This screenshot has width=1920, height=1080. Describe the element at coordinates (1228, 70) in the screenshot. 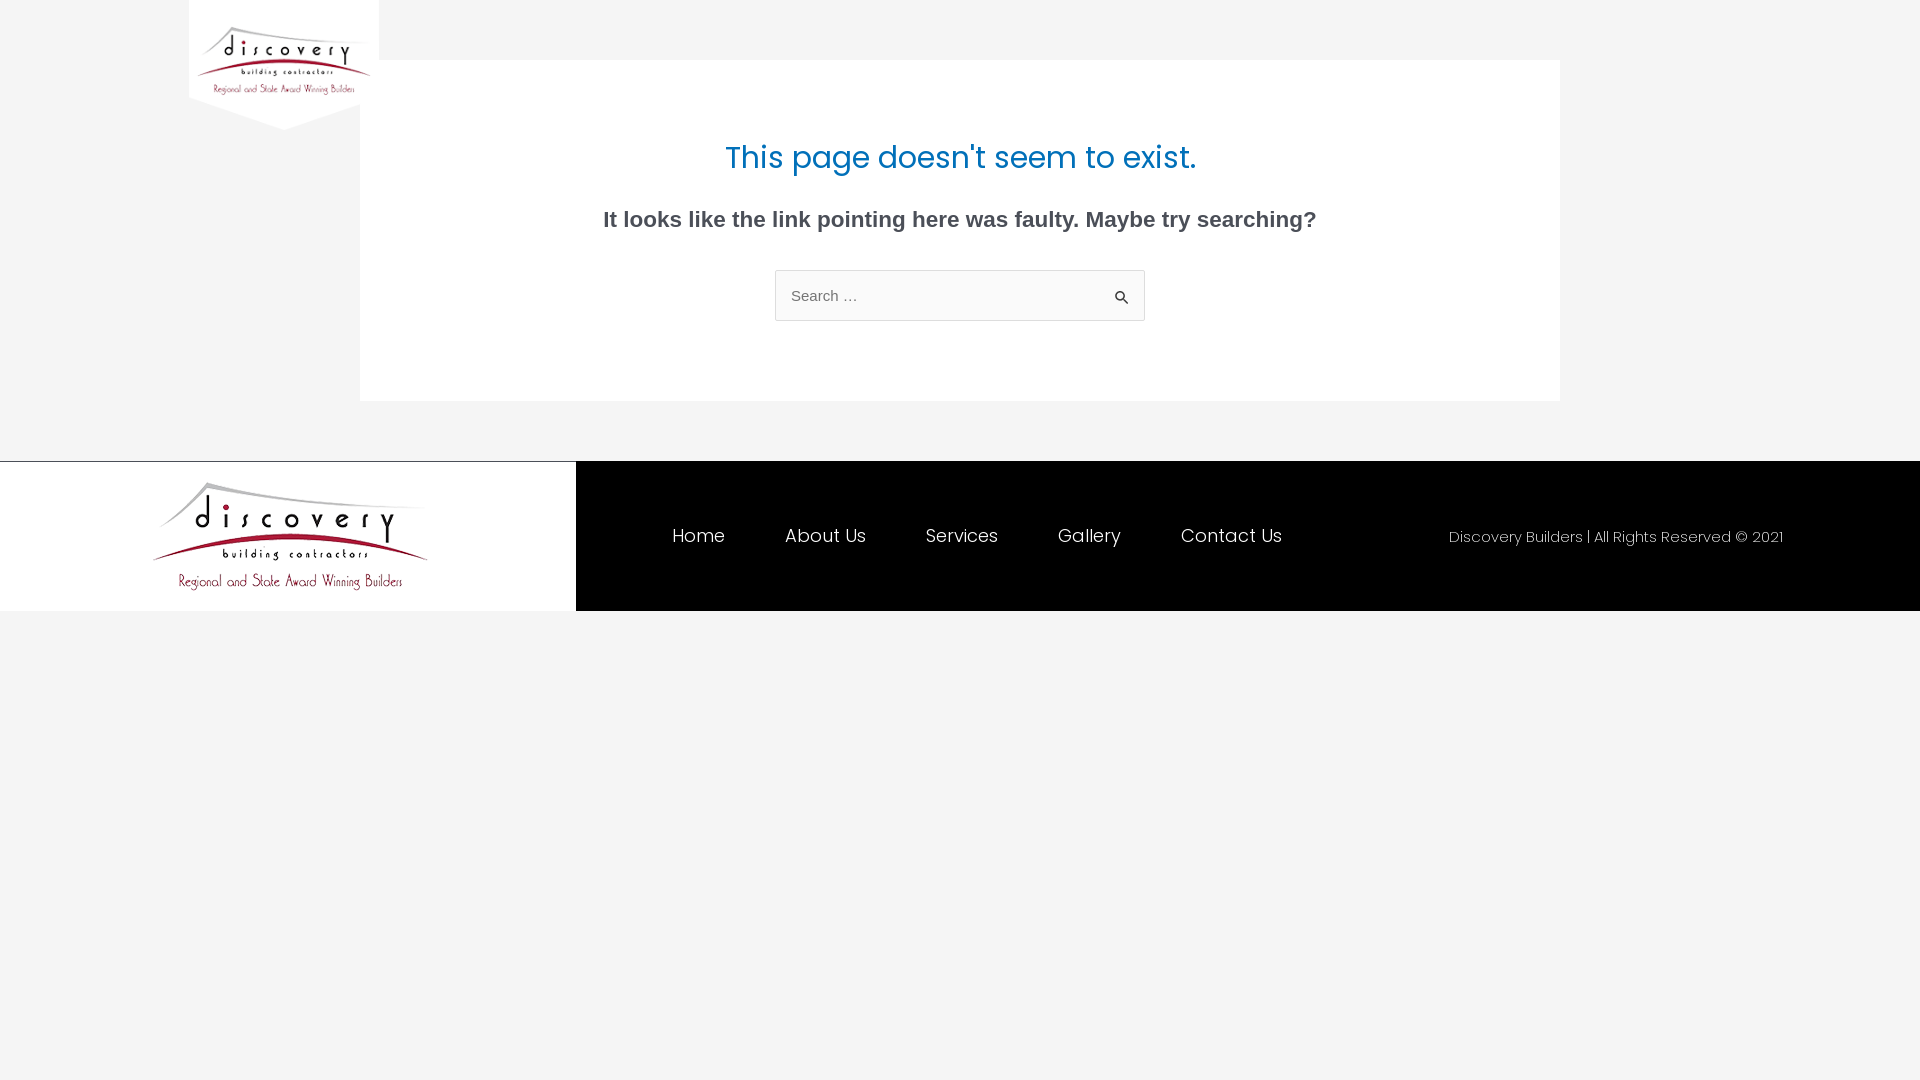

I see `Services` at that location.